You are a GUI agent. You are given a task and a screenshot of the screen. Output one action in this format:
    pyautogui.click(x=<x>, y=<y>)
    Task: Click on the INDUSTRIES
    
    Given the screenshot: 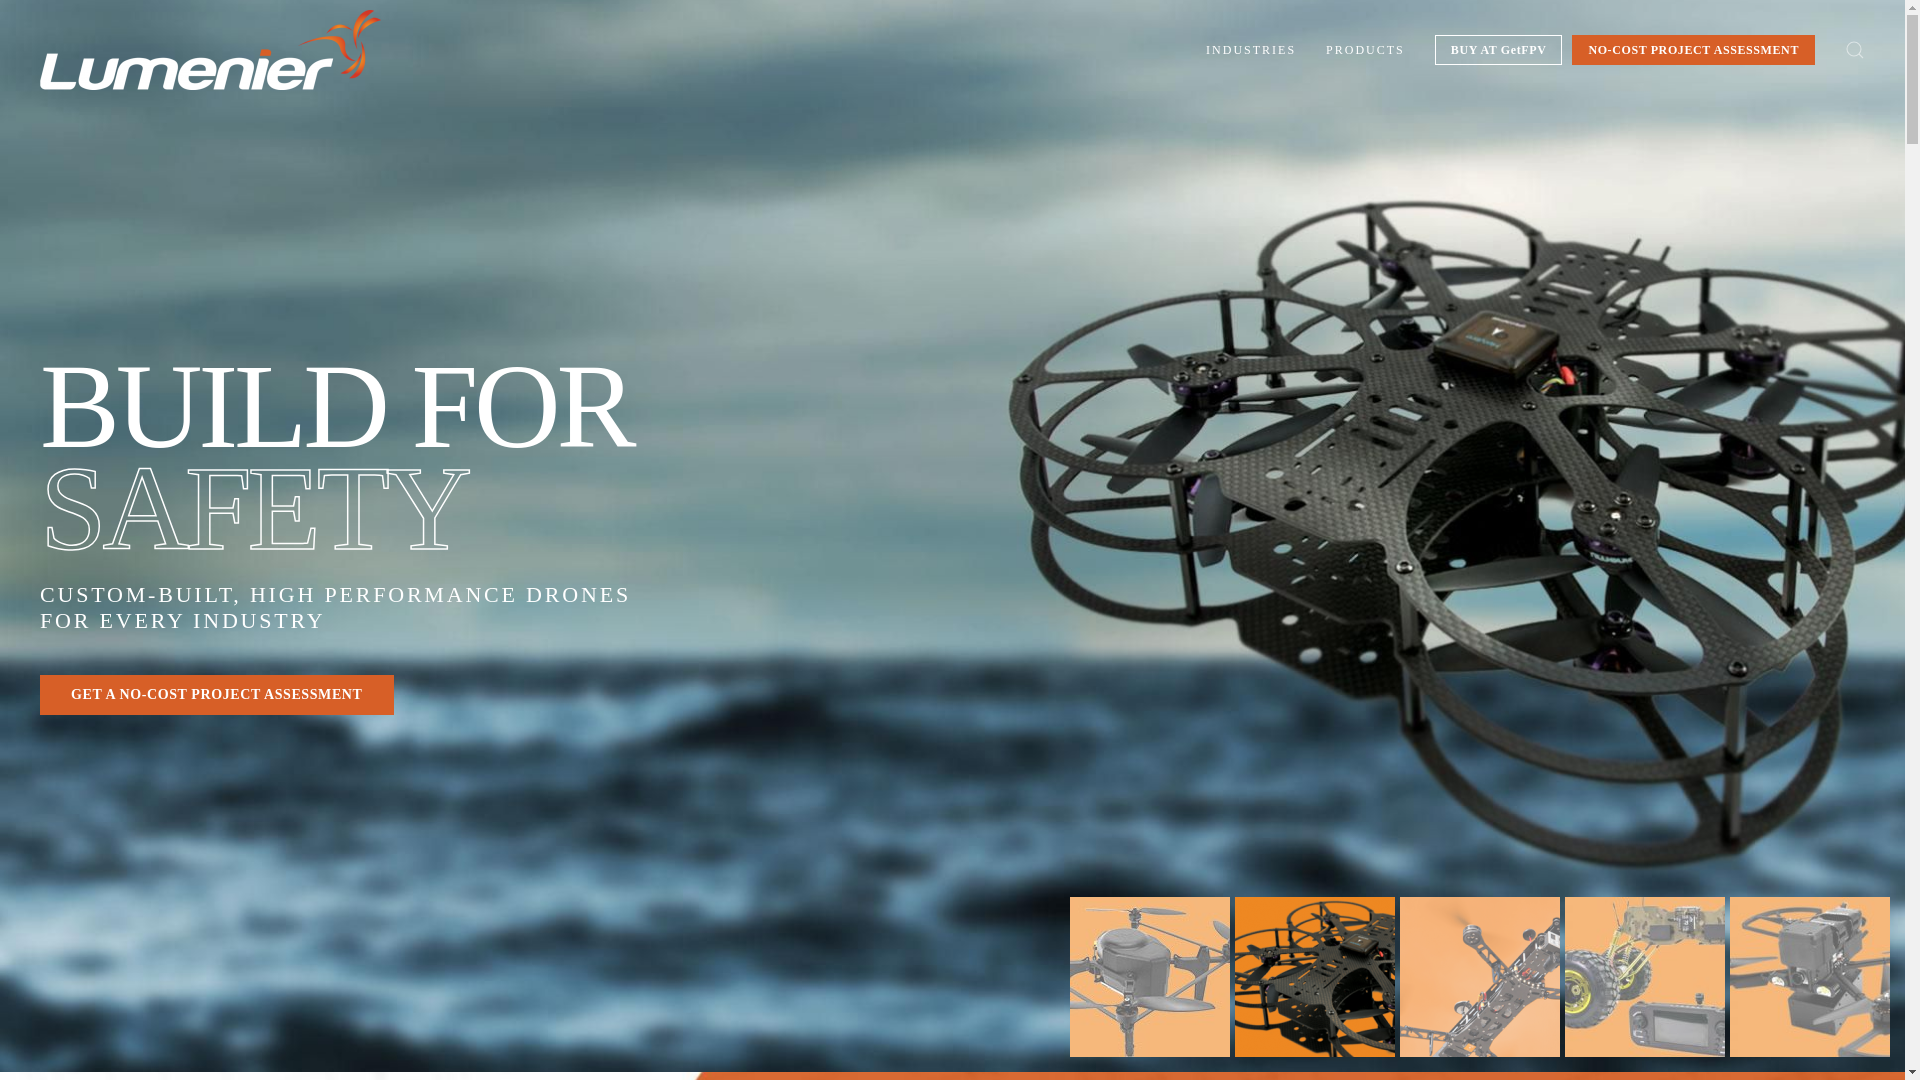 What is the action you would take?
    pyautogui.click(x=1250, y=49)
    